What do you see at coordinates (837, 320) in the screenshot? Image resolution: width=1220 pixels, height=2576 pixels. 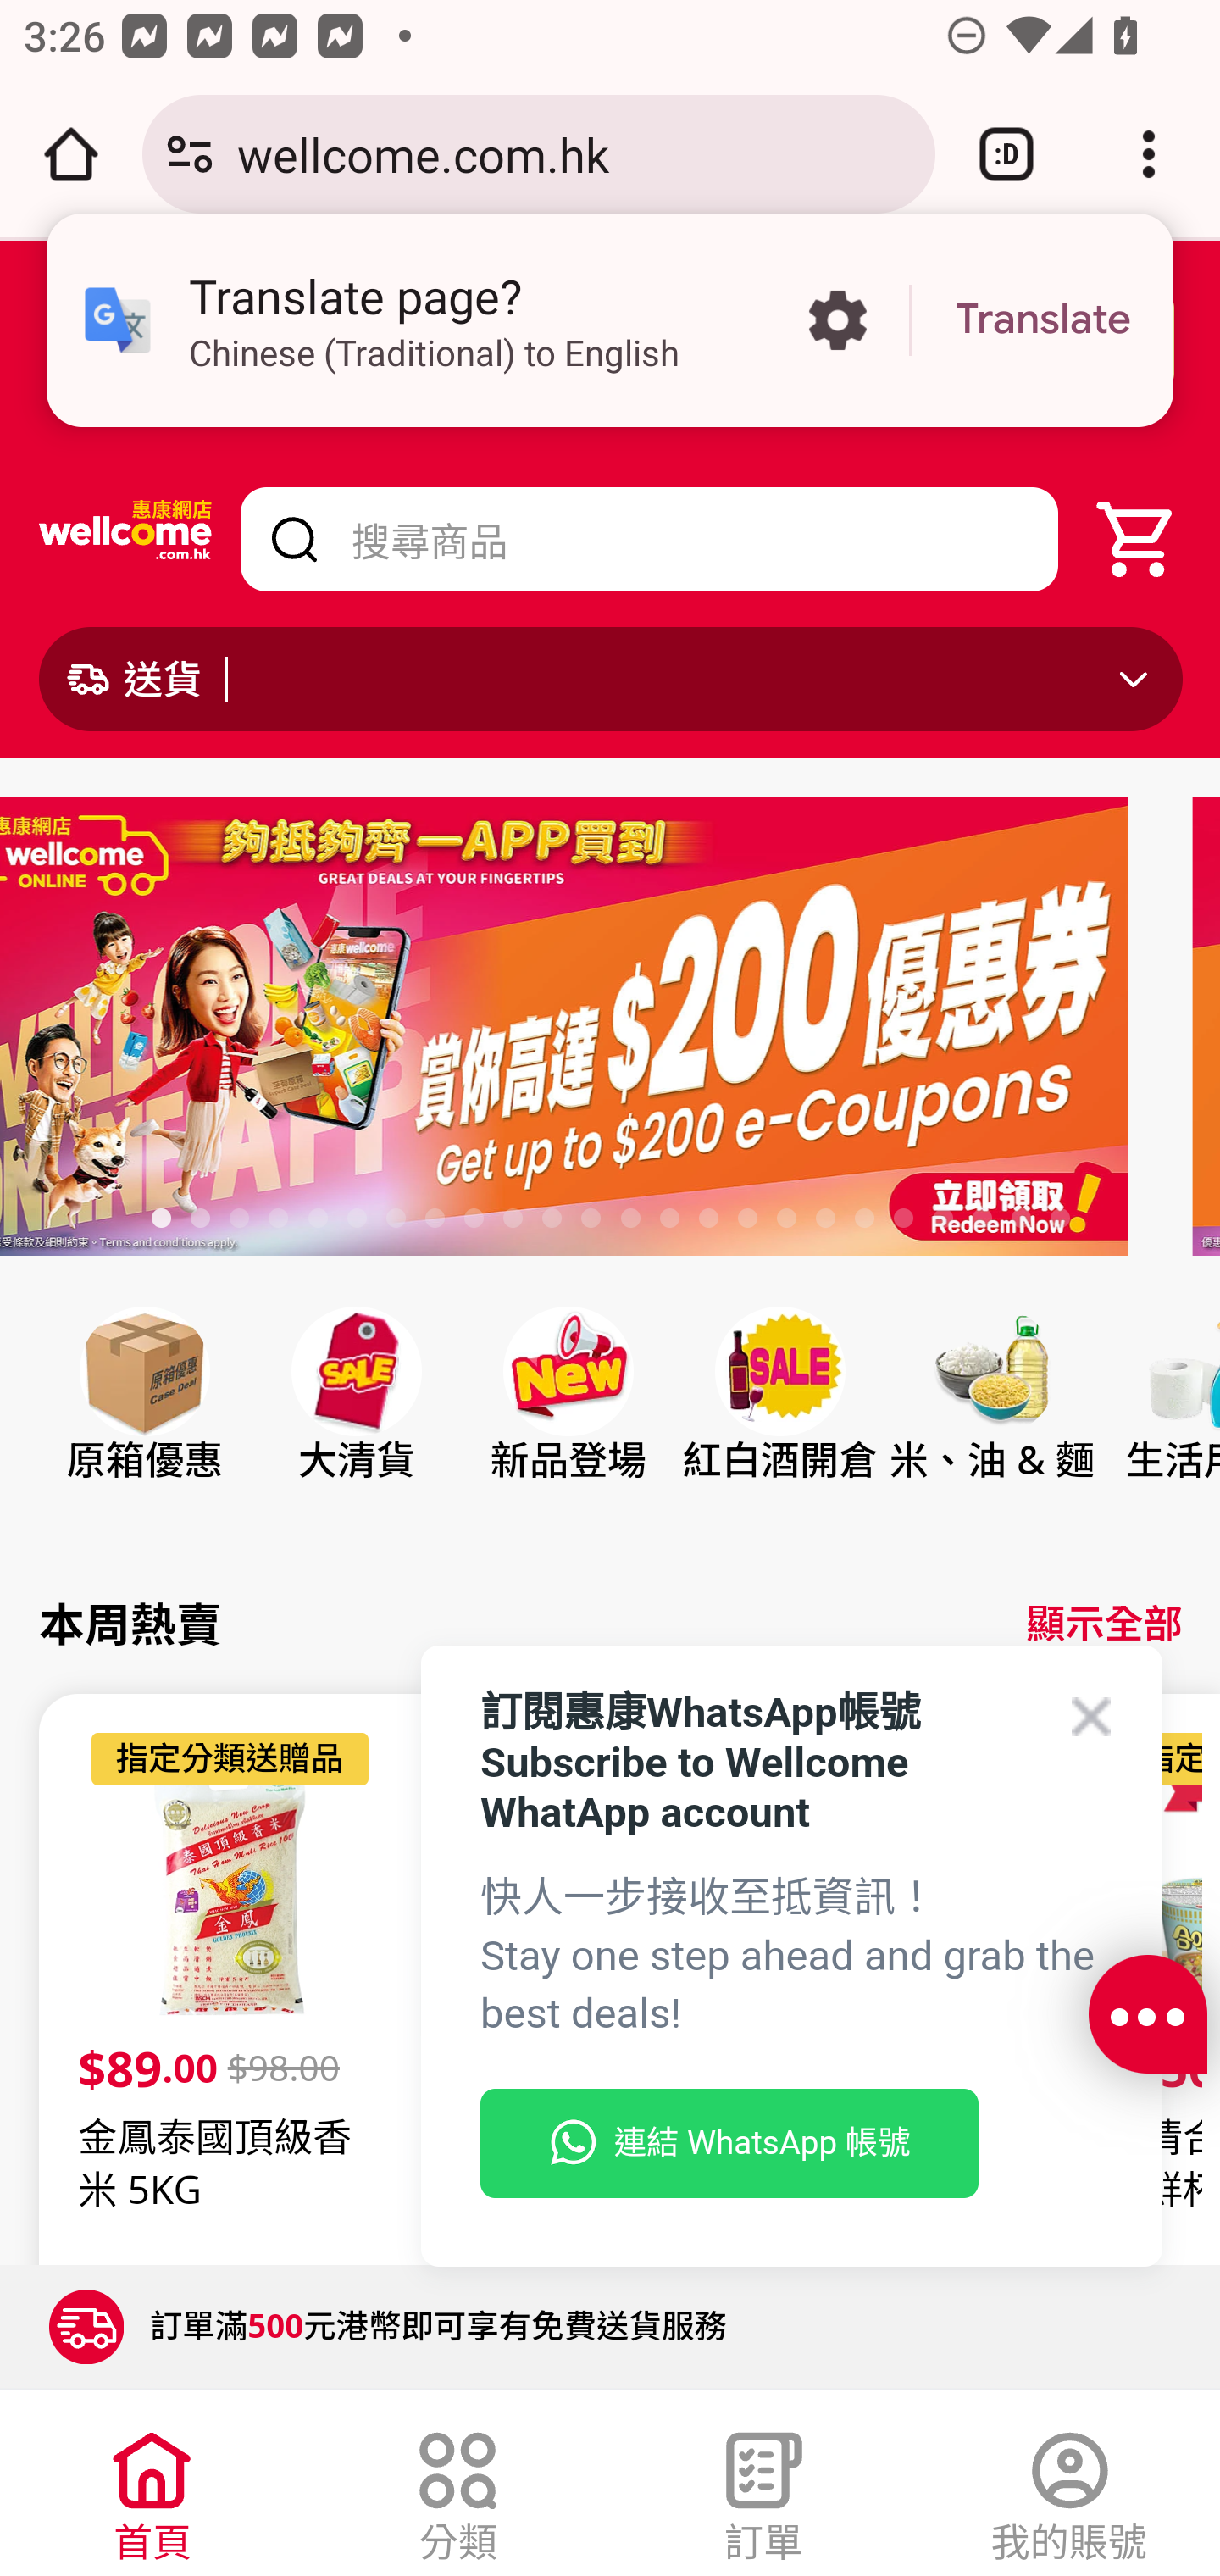 I see `More options in the Translate page?` at bounding box center [837, 320].